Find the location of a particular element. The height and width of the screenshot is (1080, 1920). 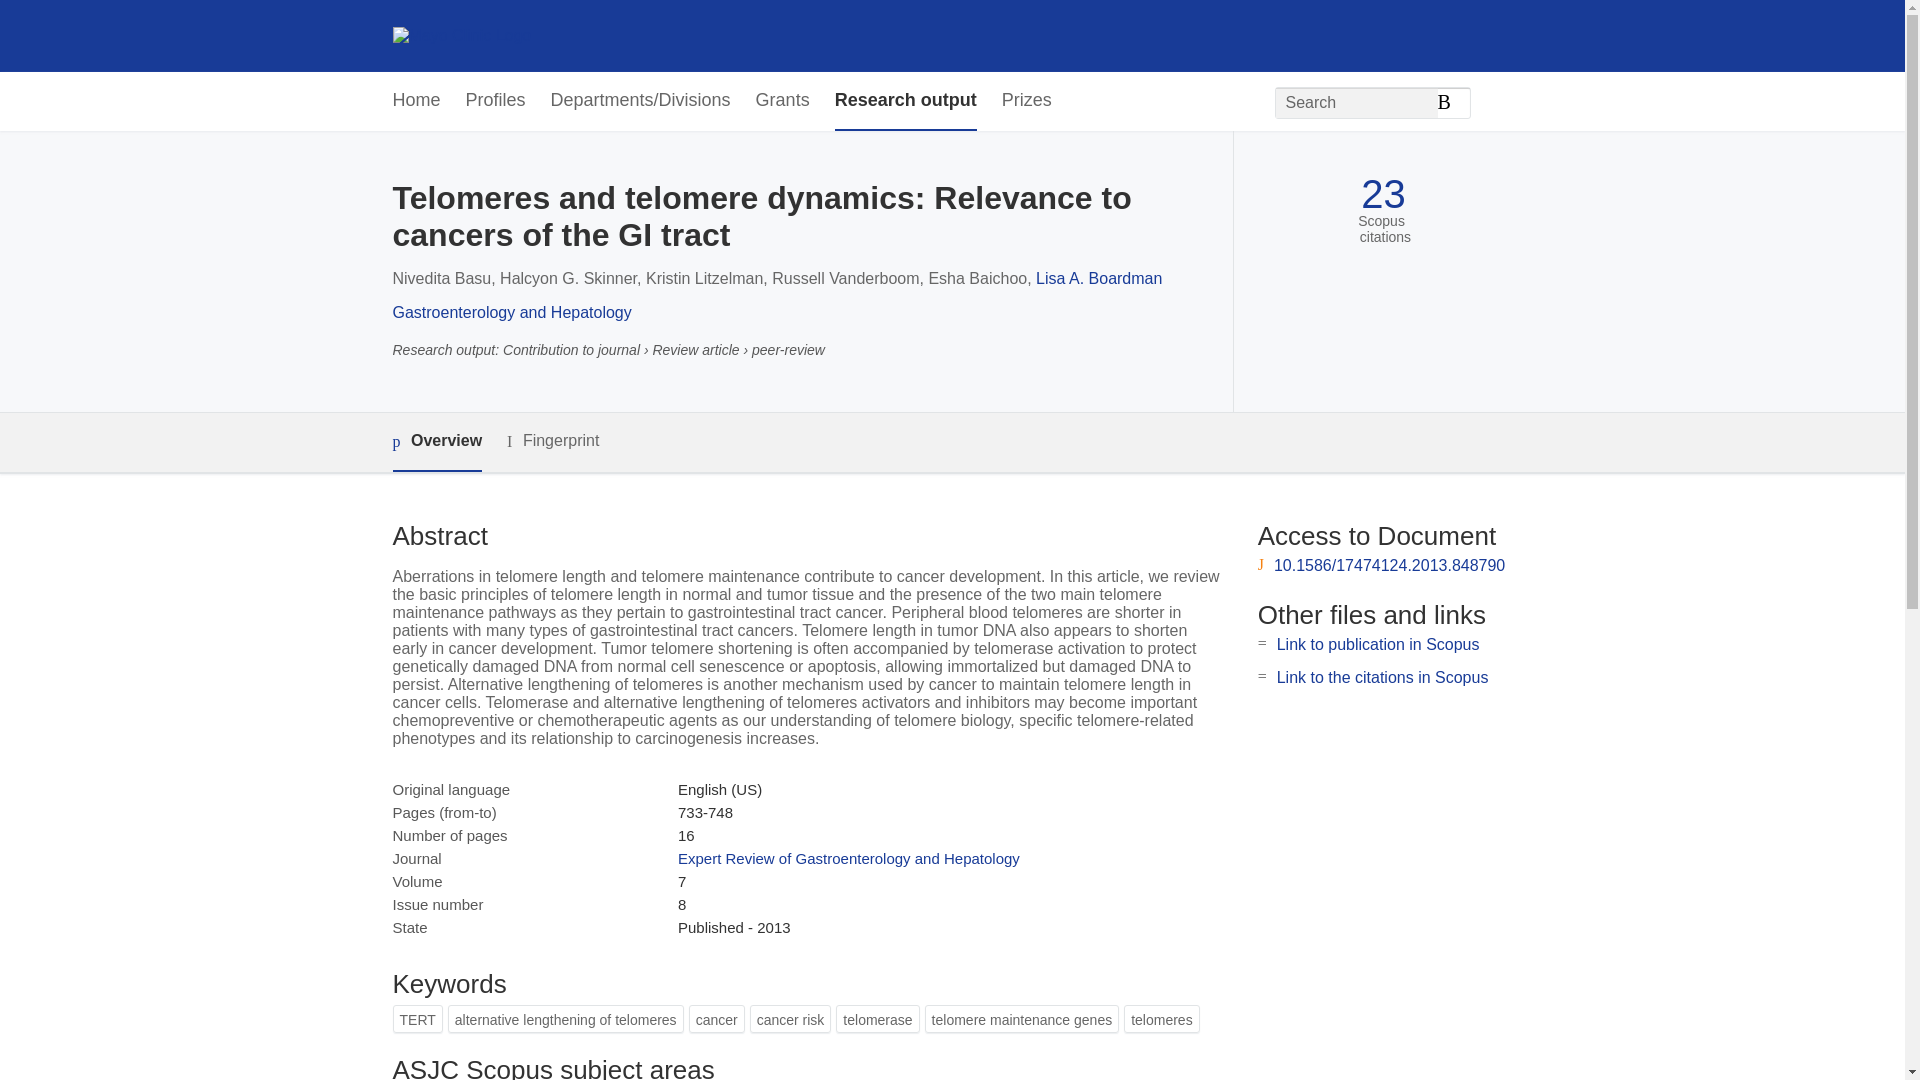

Lisa A. Boardman is located at coordinates (1098, 278).